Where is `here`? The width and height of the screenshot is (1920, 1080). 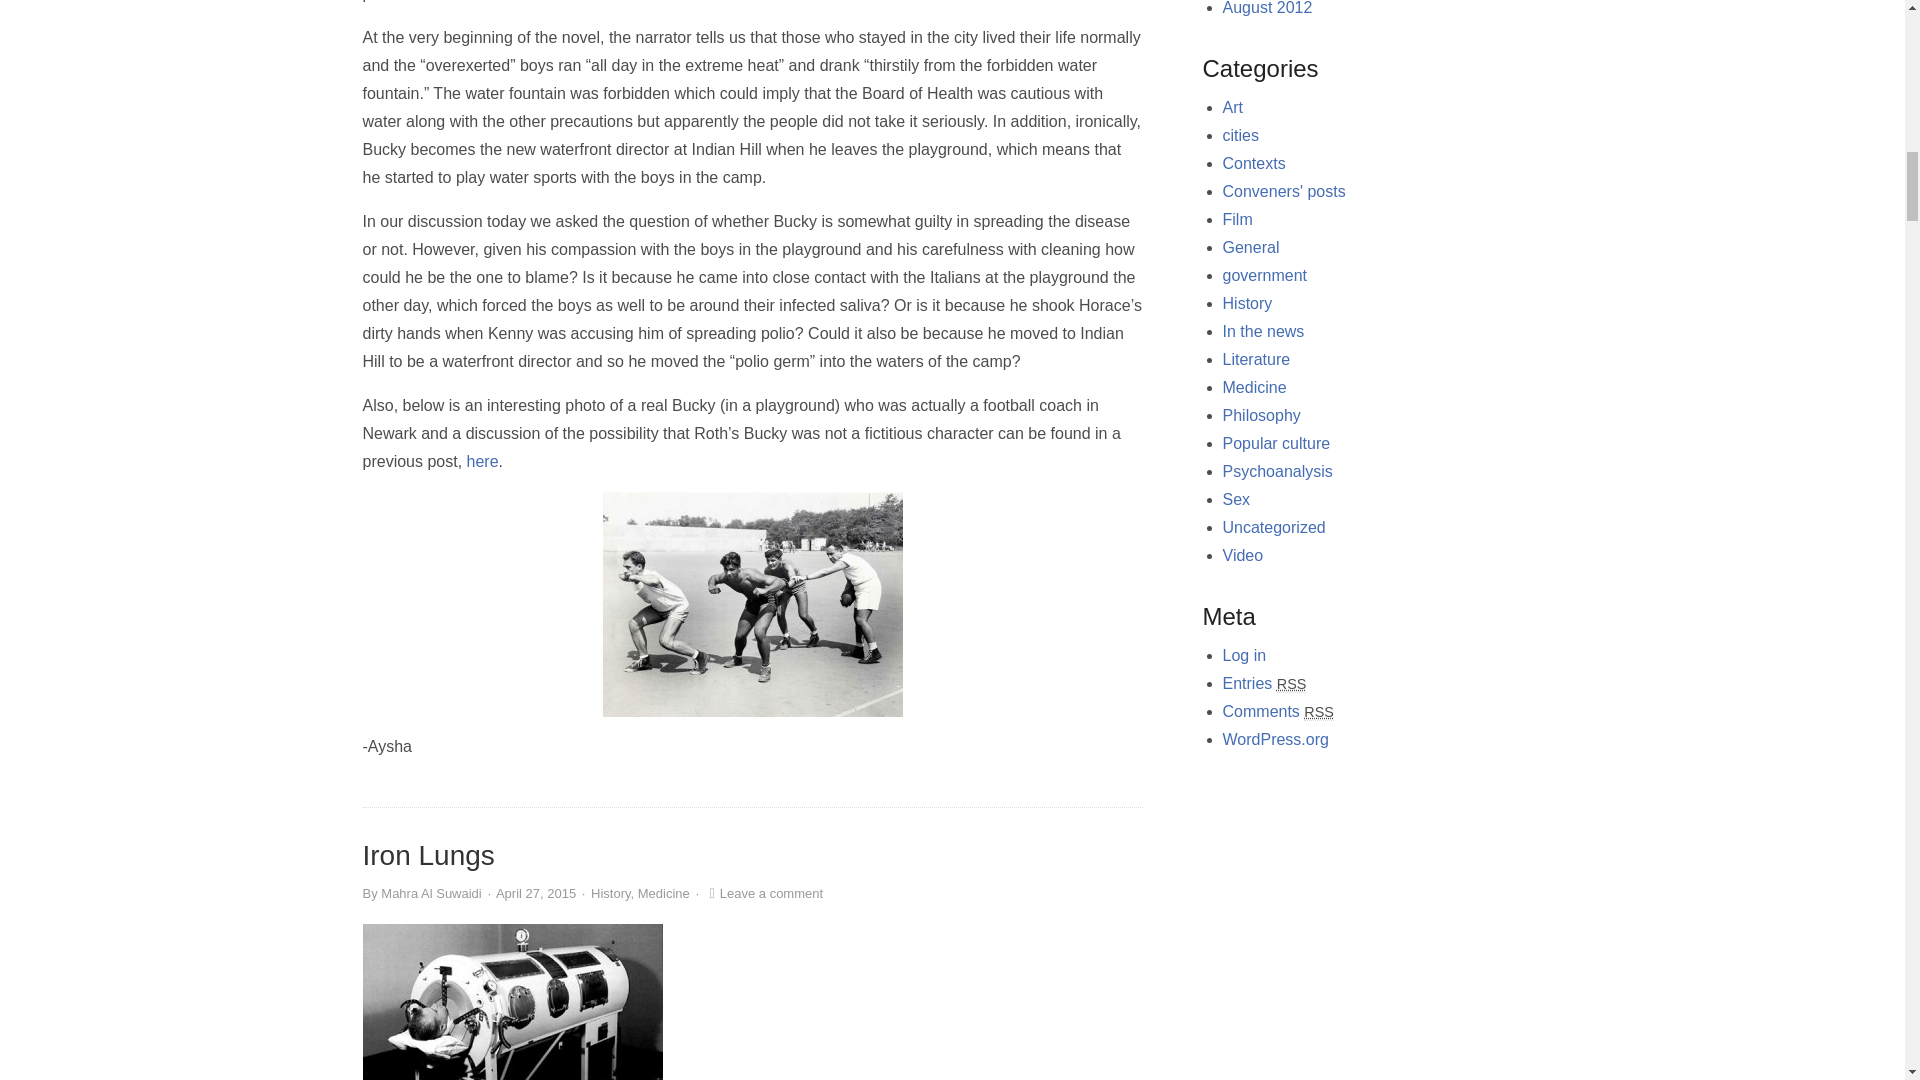 here is located at coordinates (482, 460).